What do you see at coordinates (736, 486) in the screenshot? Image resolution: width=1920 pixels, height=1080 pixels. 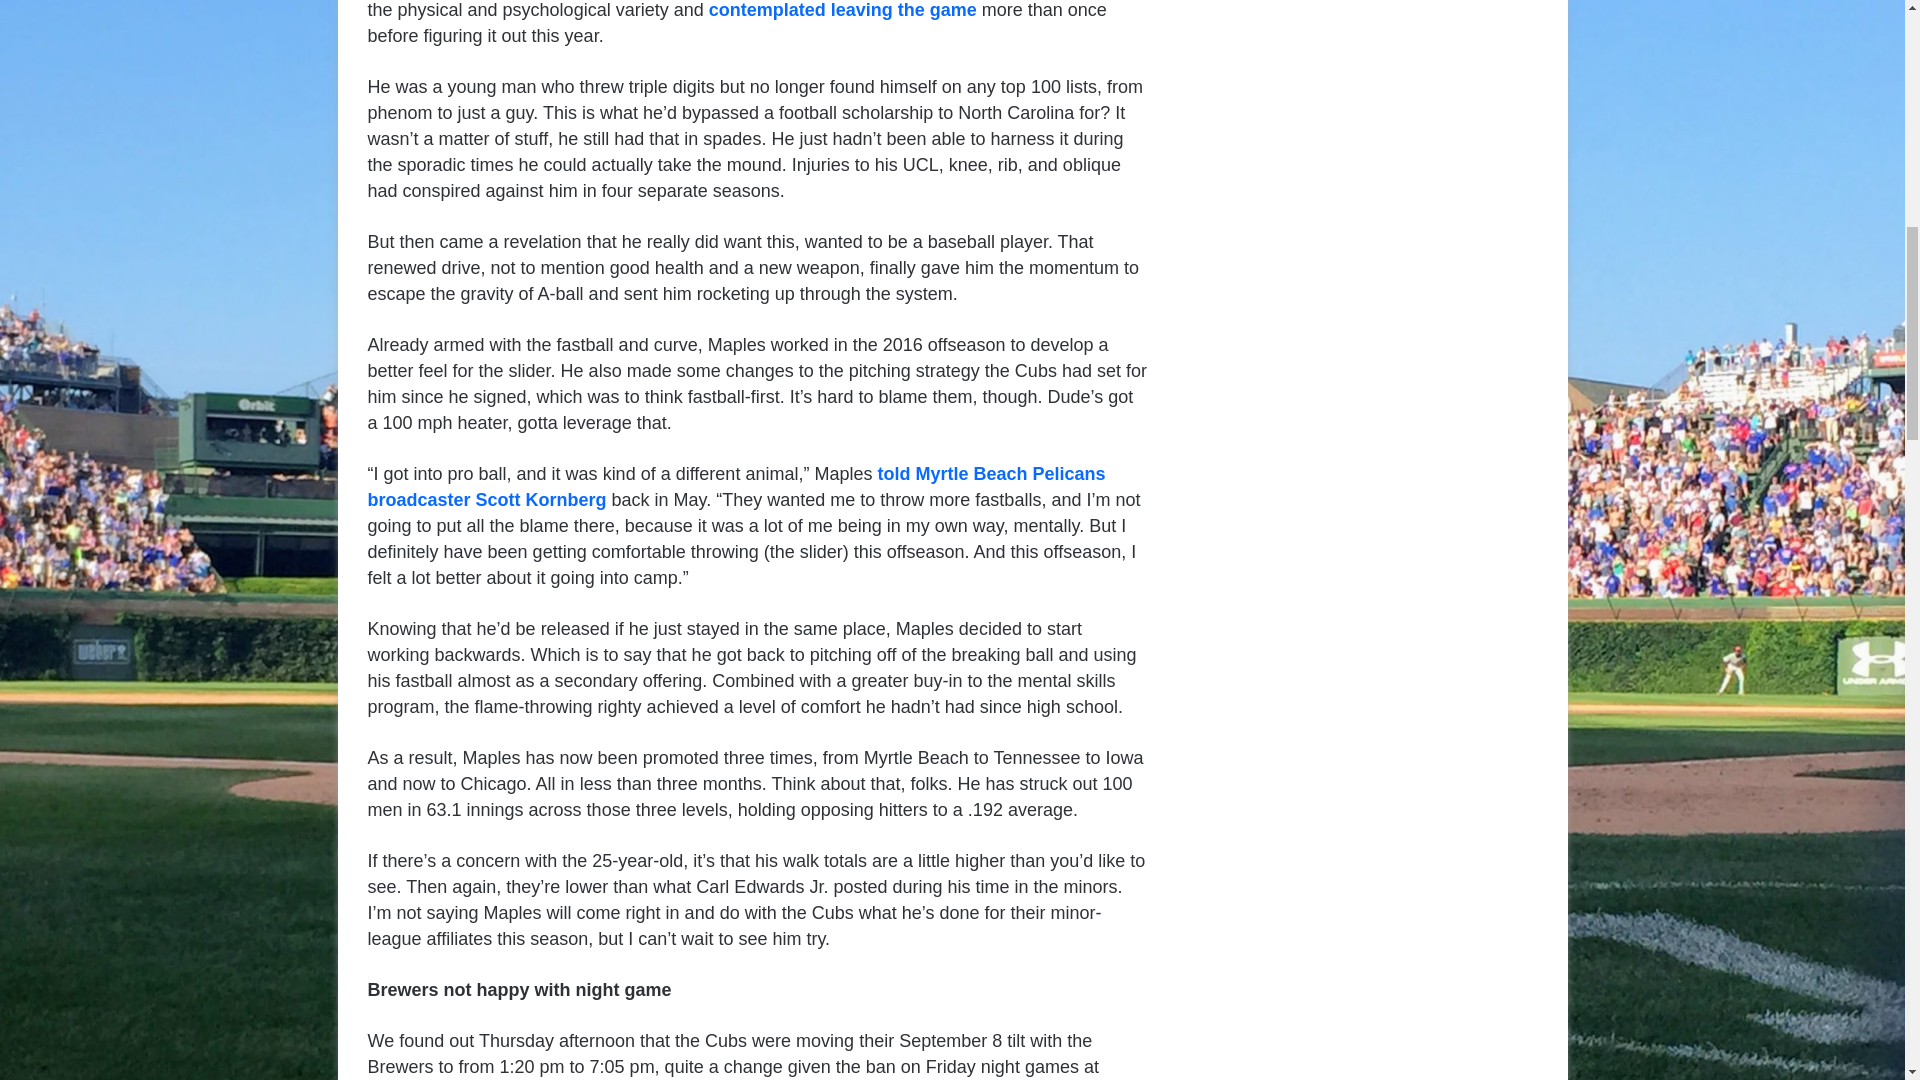 I see `told Myrtle Beach Pelicans broadcaster Scott Kornberg` at bounding box center [736, 486].